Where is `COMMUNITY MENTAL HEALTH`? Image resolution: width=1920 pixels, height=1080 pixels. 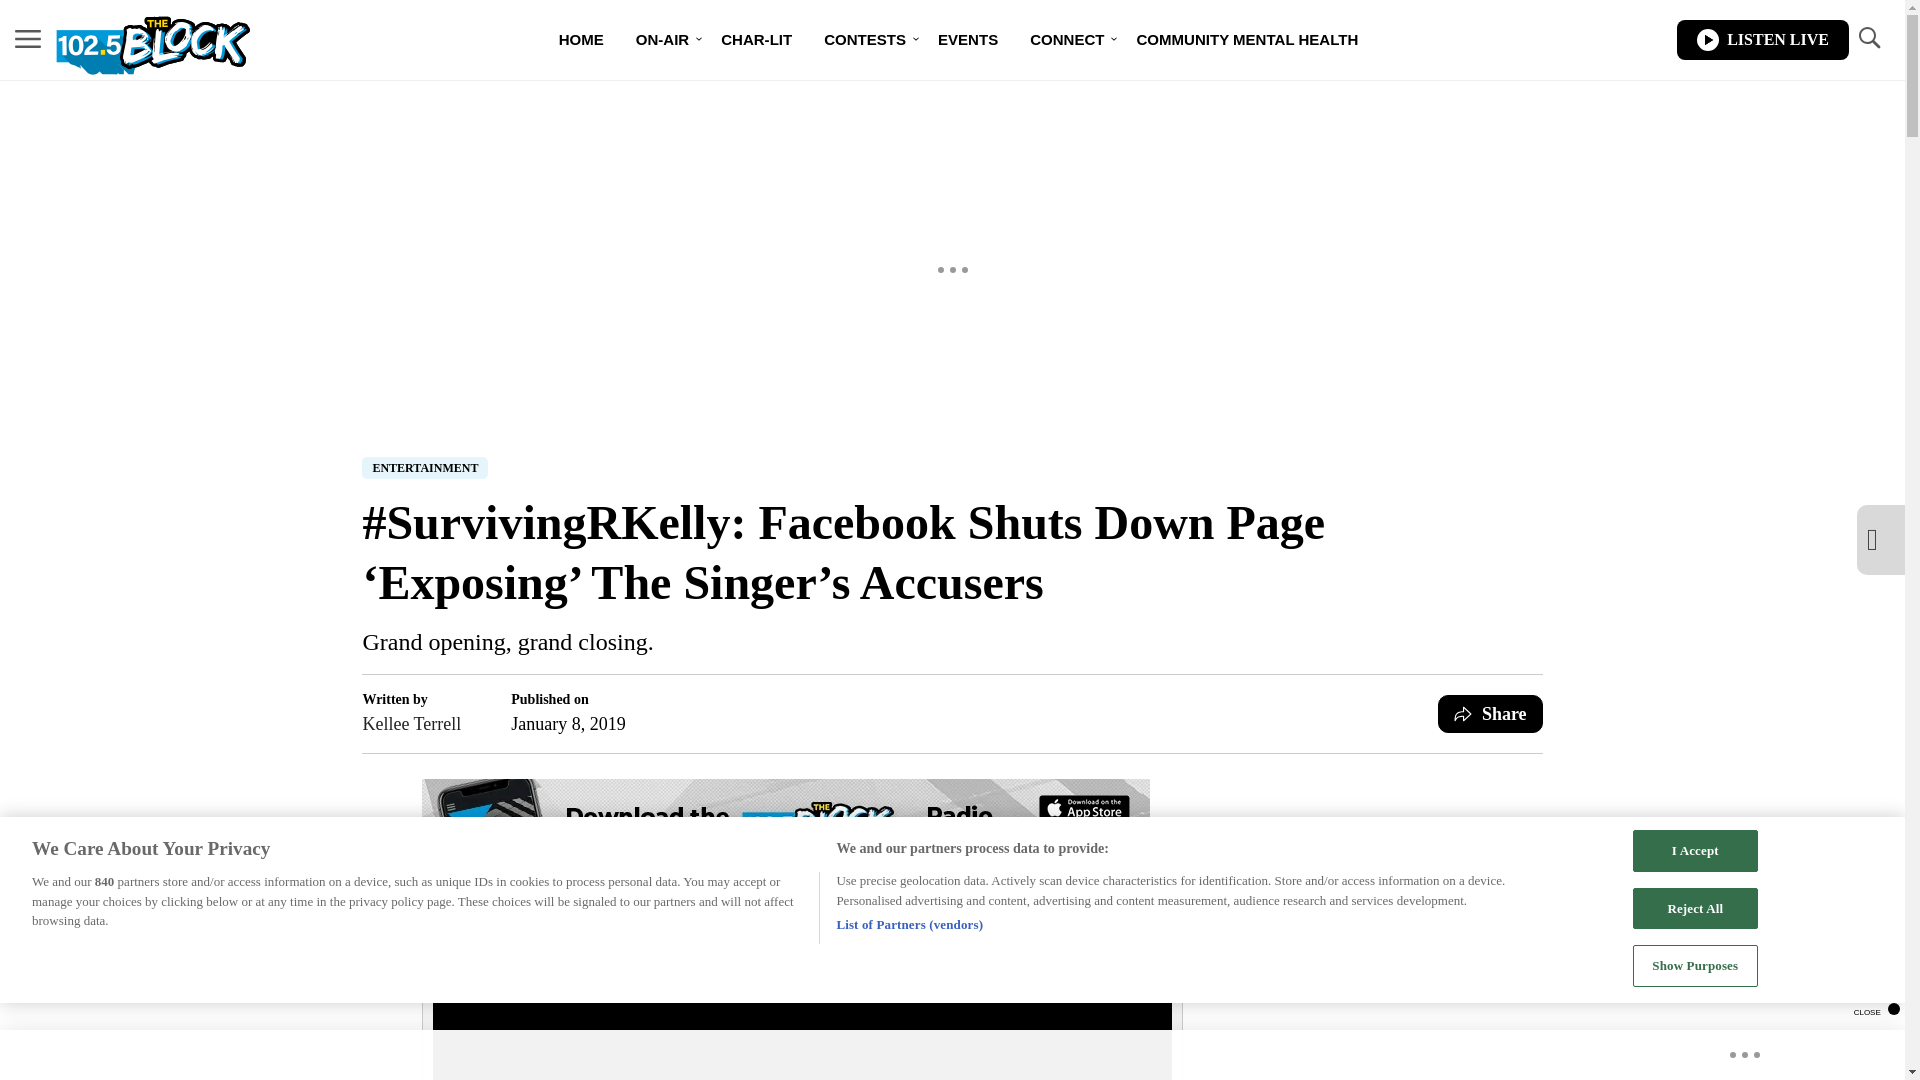
COMMUNITY MENTAL HEALTH is located at coordinates (1246, 40).